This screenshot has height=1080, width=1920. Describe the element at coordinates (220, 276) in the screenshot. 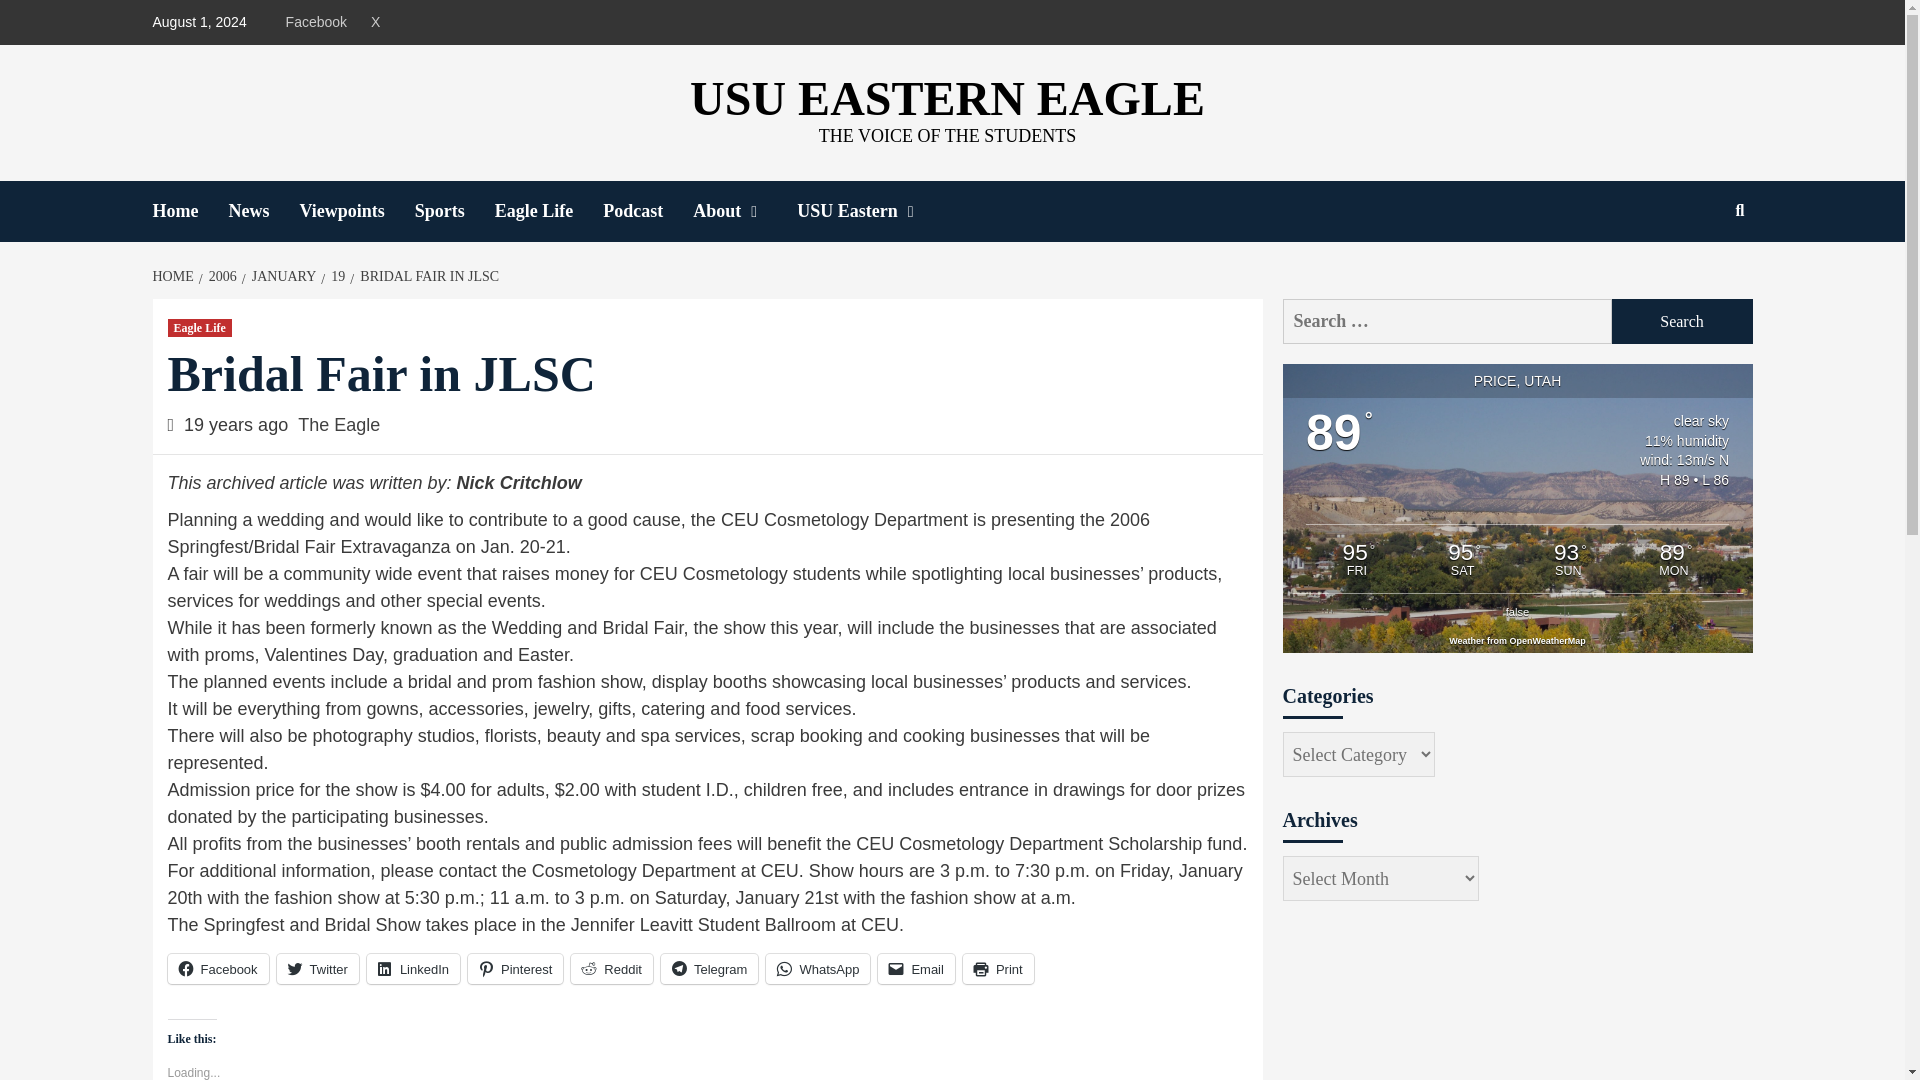

I see `2006` at that location.